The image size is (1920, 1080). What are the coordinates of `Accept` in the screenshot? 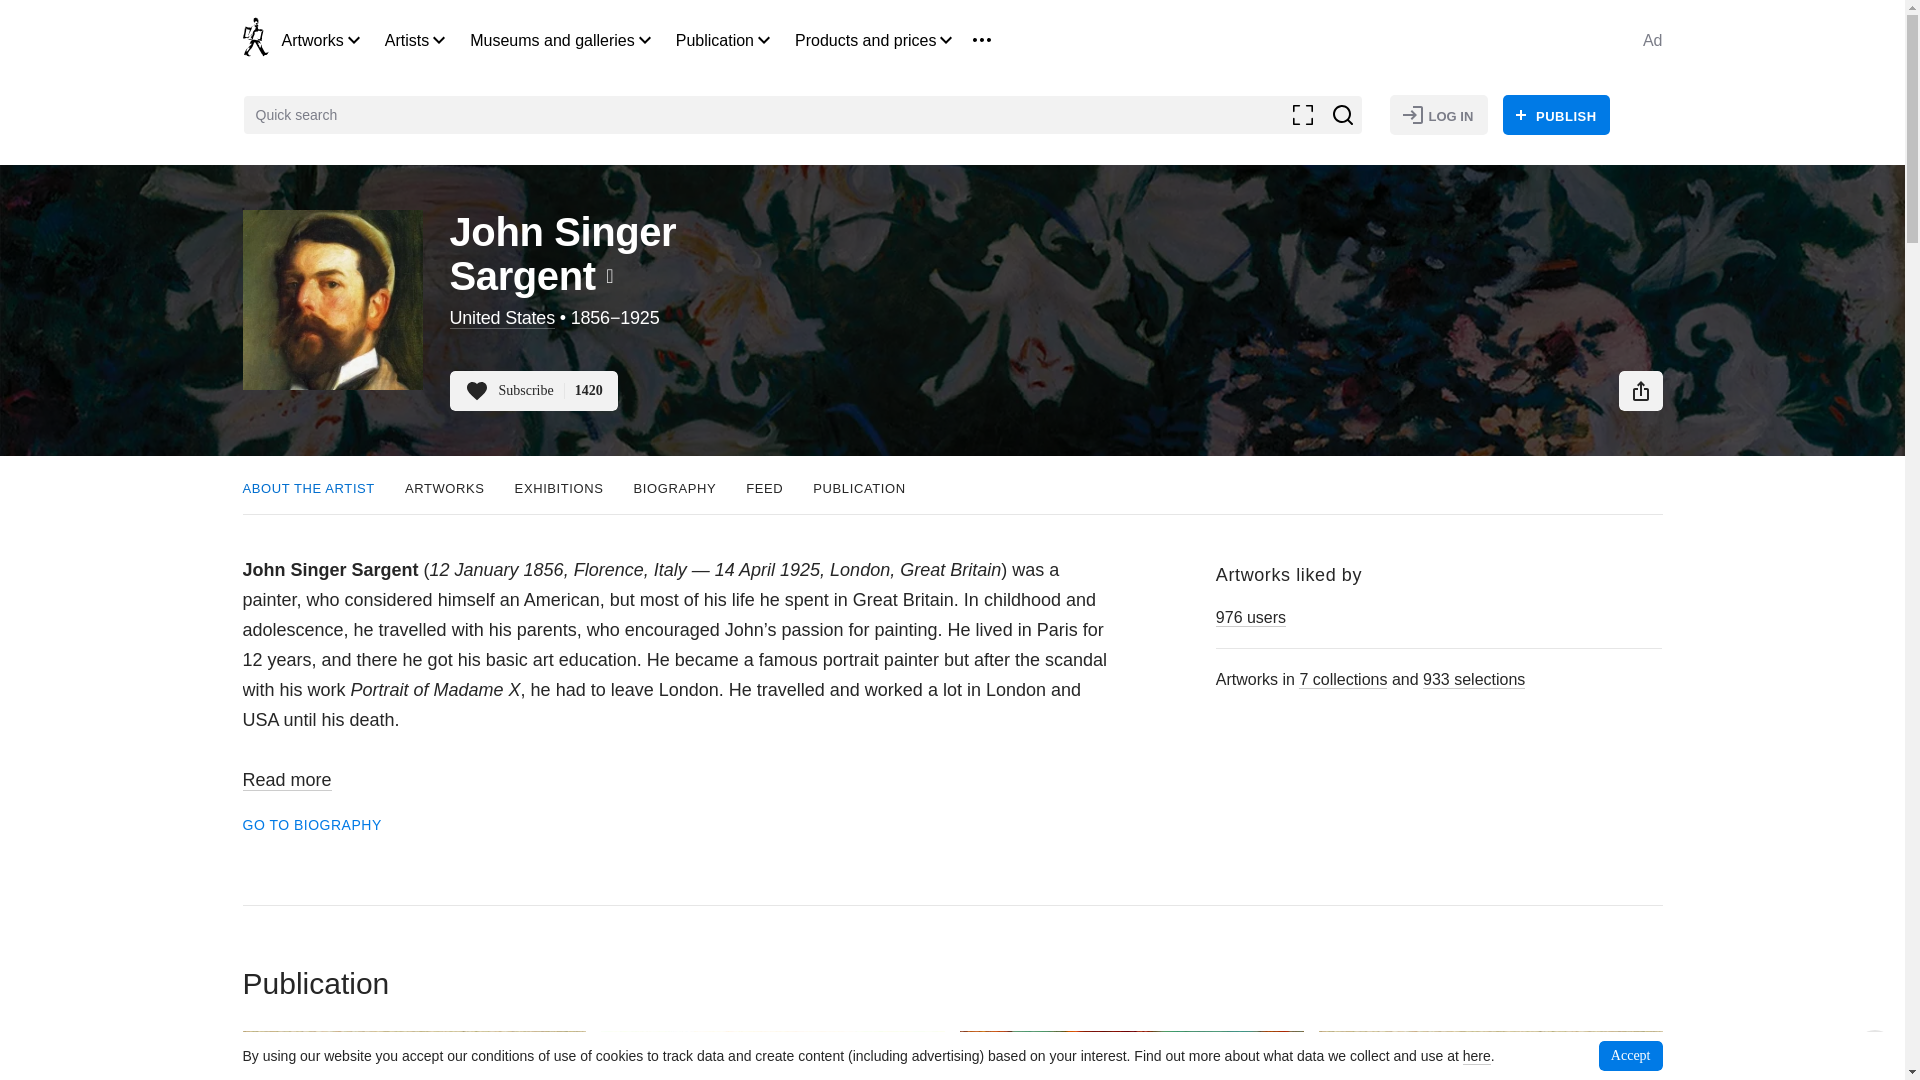 It's located at (1630, 1056).